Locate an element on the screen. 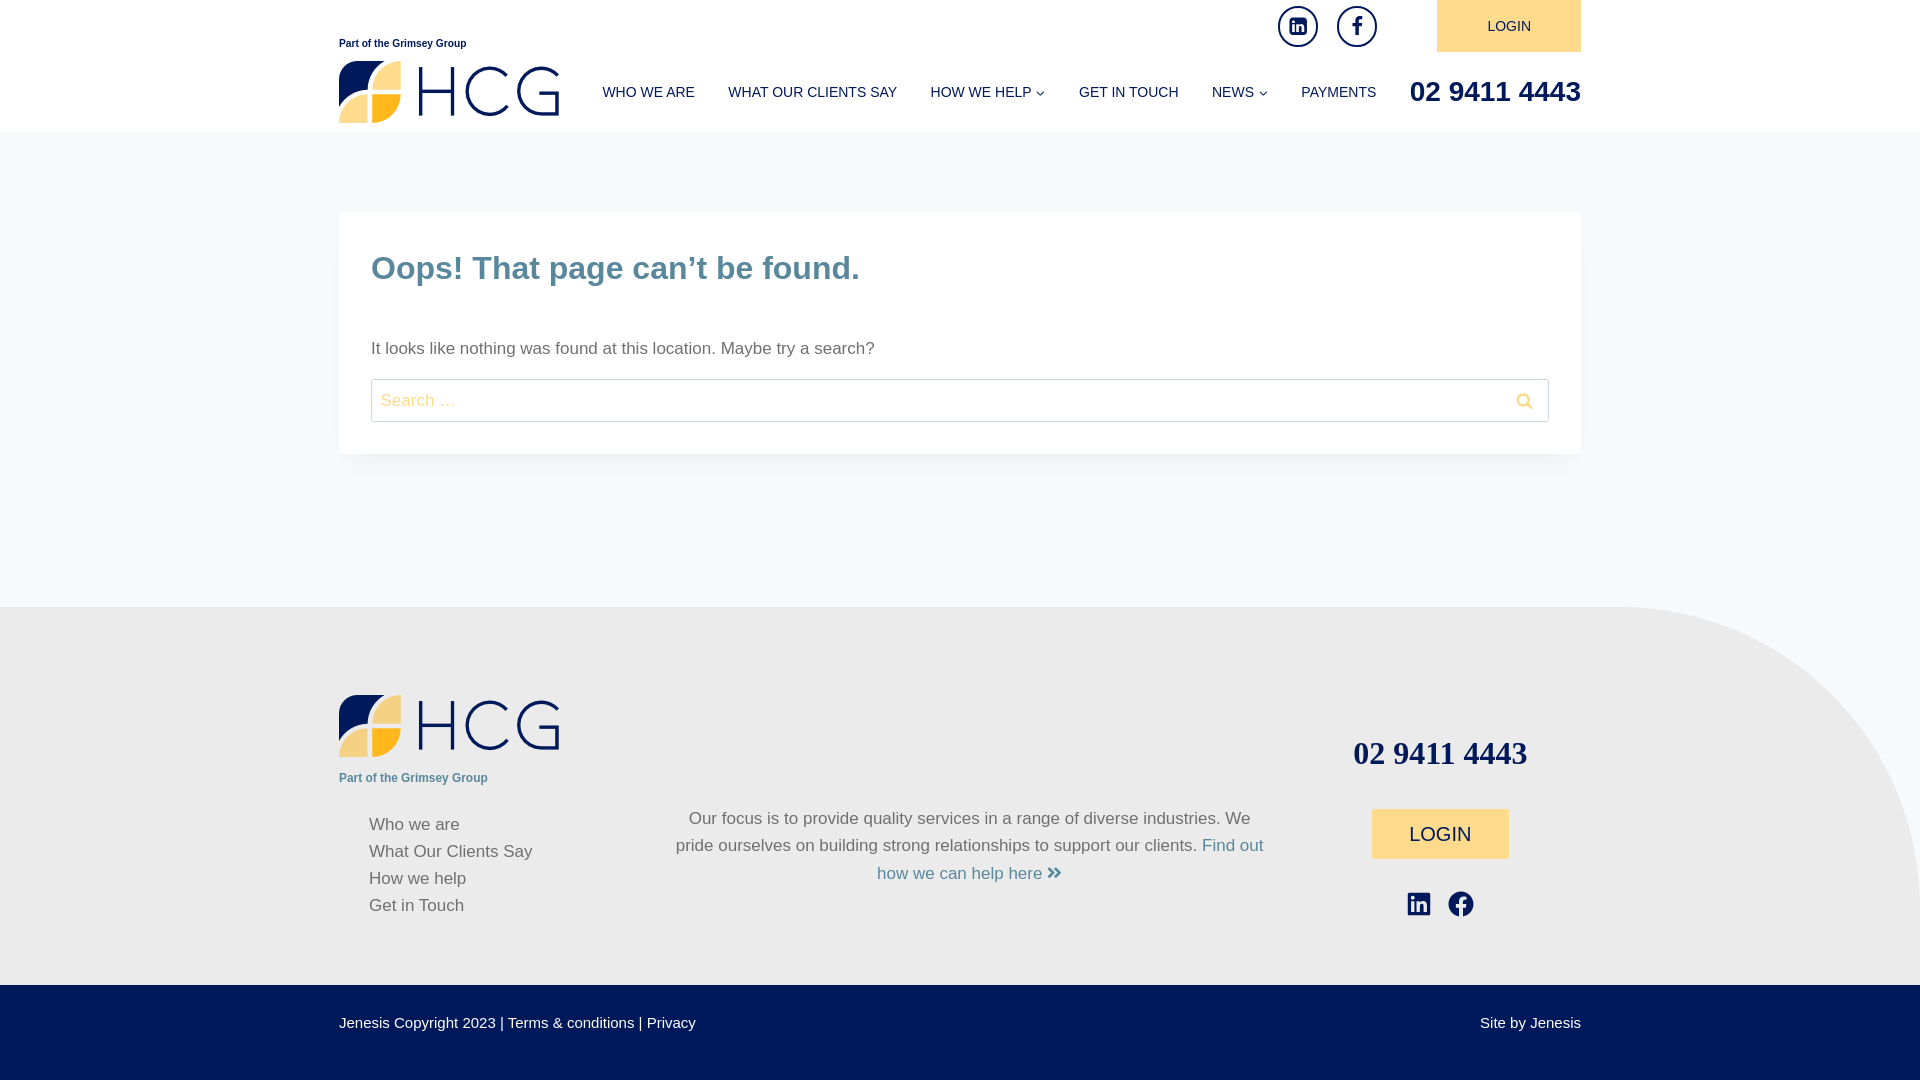 This screenshot has height=1080, width=1920. Find out how we can help here is located at coordinates (1070, 859).